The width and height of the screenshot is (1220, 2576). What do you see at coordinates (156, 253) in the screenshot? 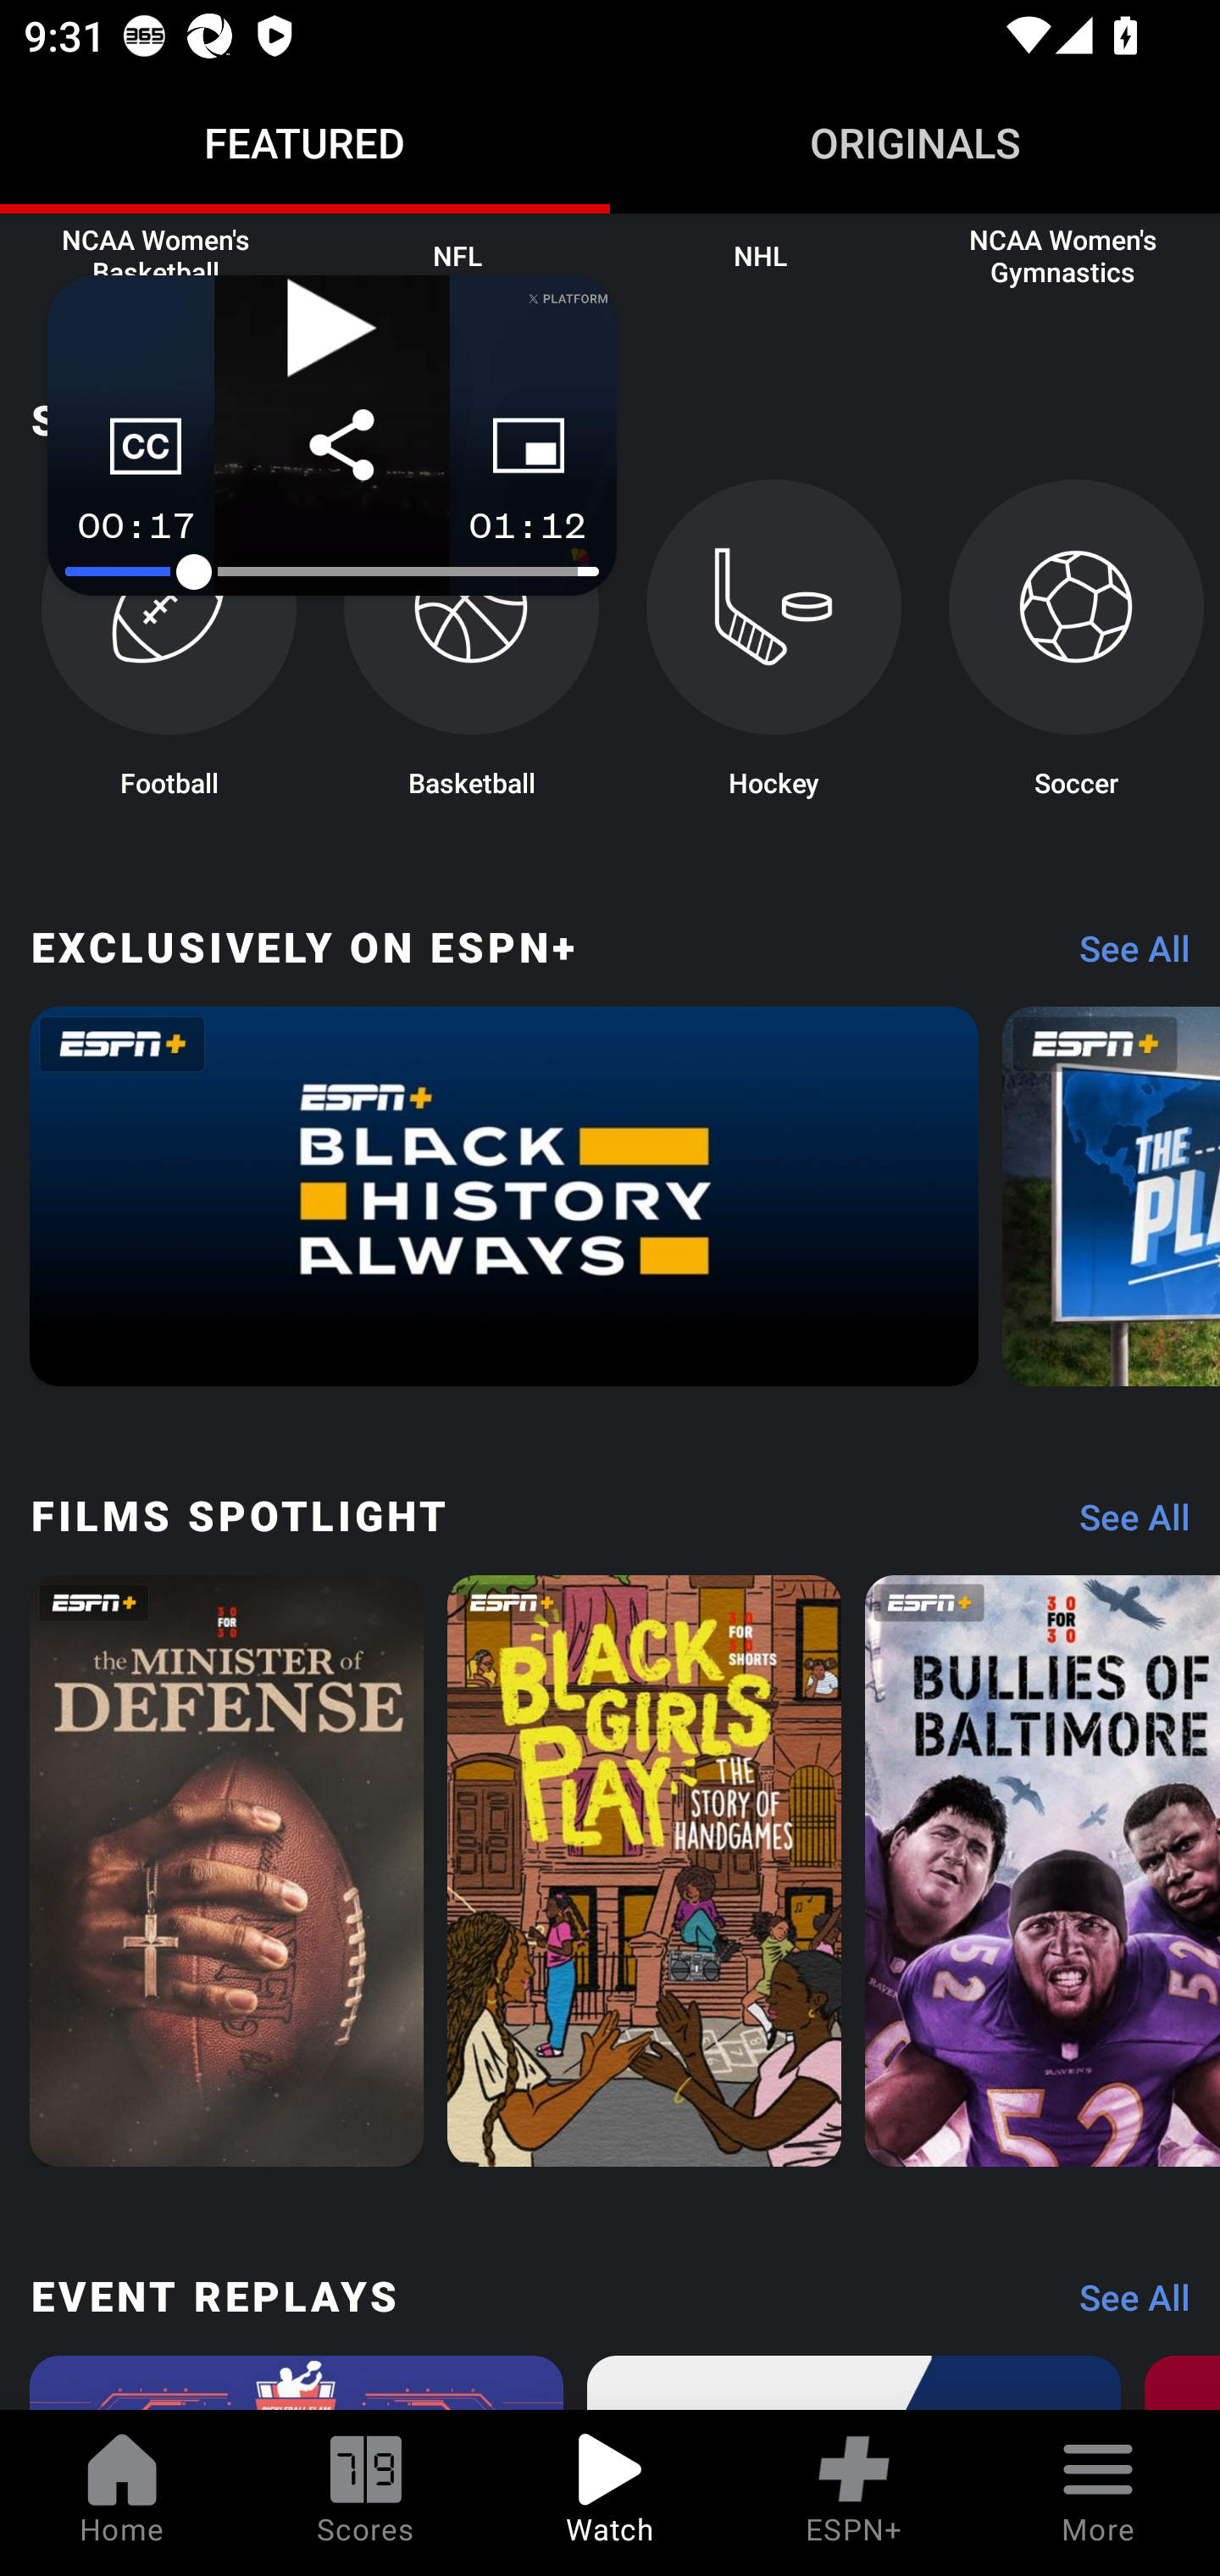
I see `NCAA Women's Basketball` at bounding box center [156, 253].